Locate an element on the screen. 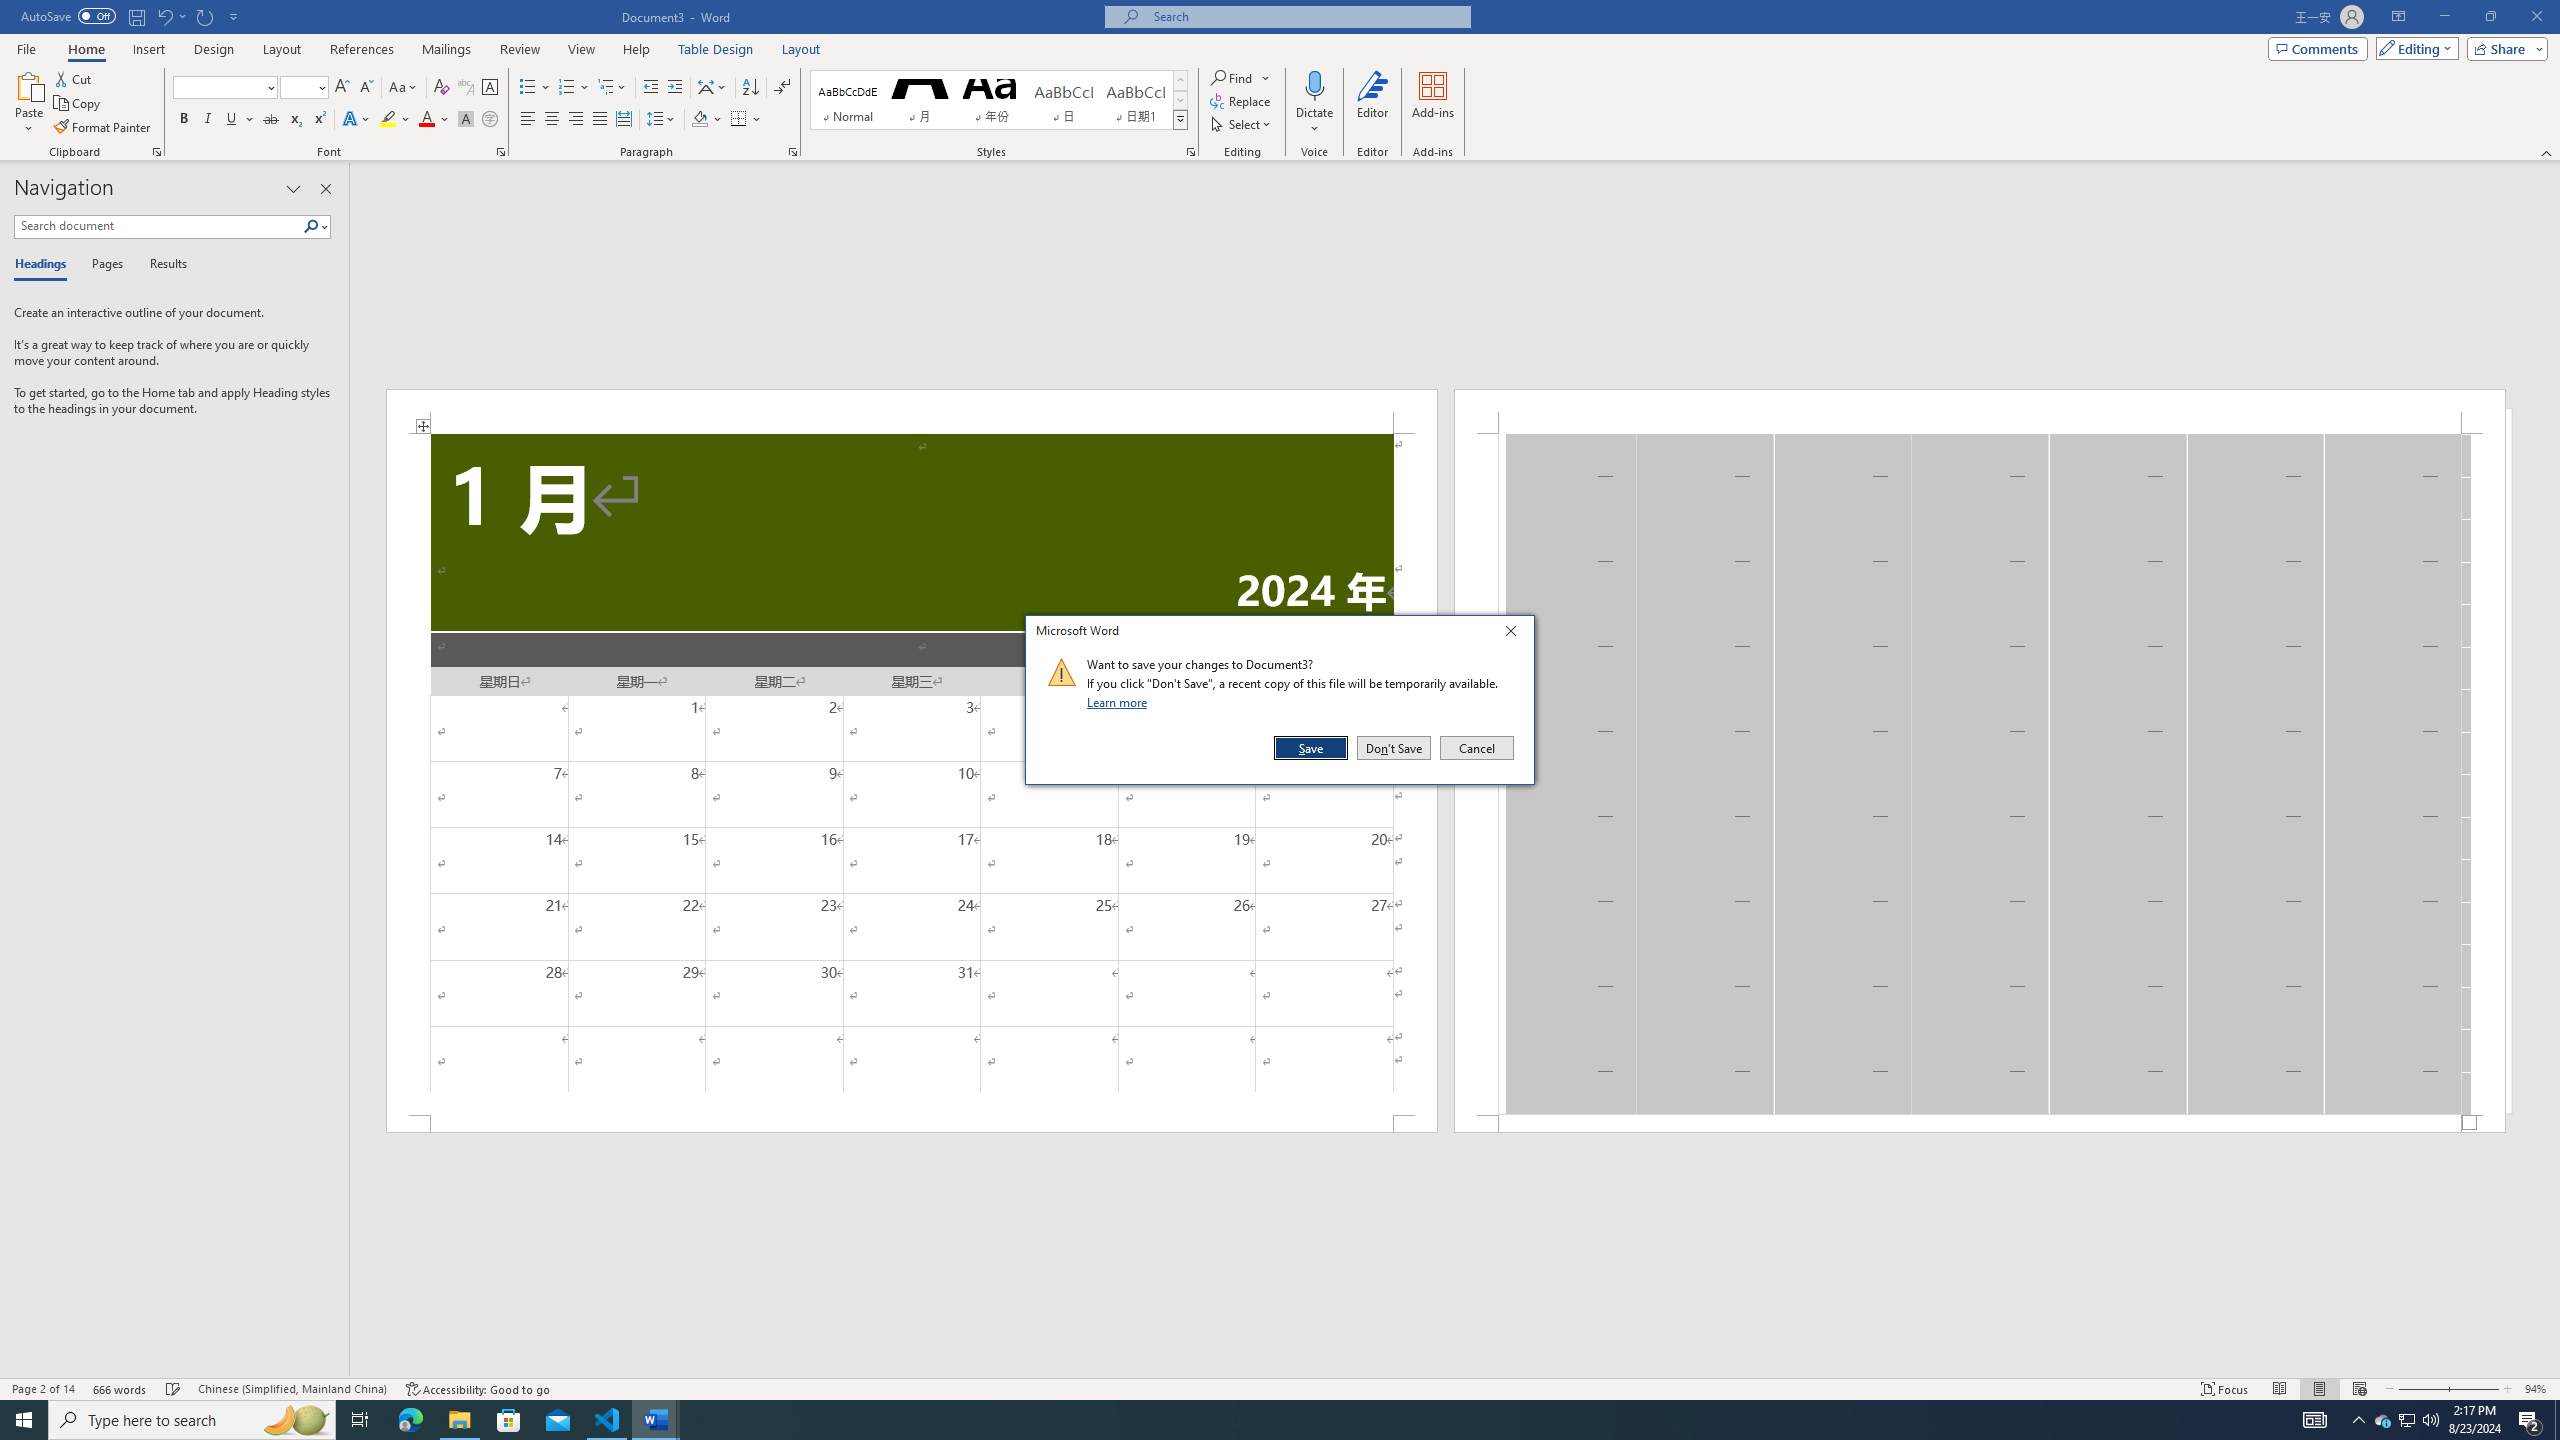 The image size is (2560, 1440). Cancel is located at coordinates (1475, 748).